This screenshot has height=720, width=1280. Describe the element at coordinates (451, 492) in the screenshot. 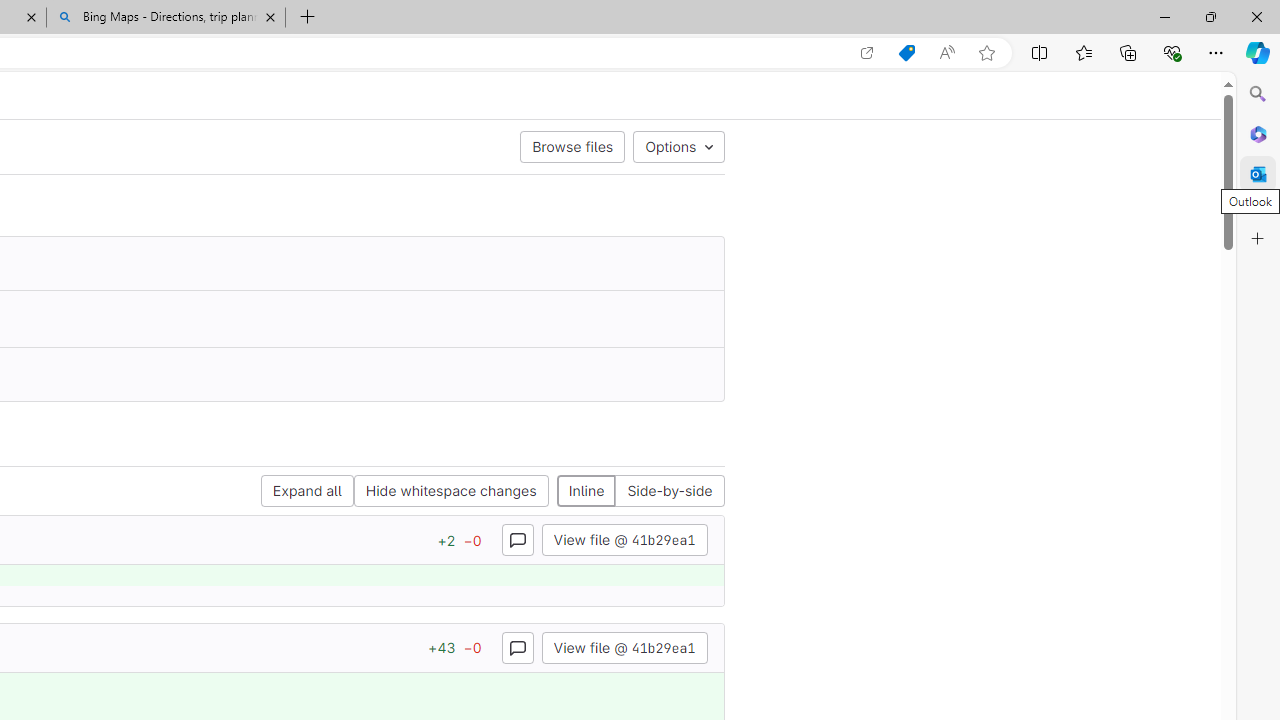

I see `Hide whitespace changes` at that location.